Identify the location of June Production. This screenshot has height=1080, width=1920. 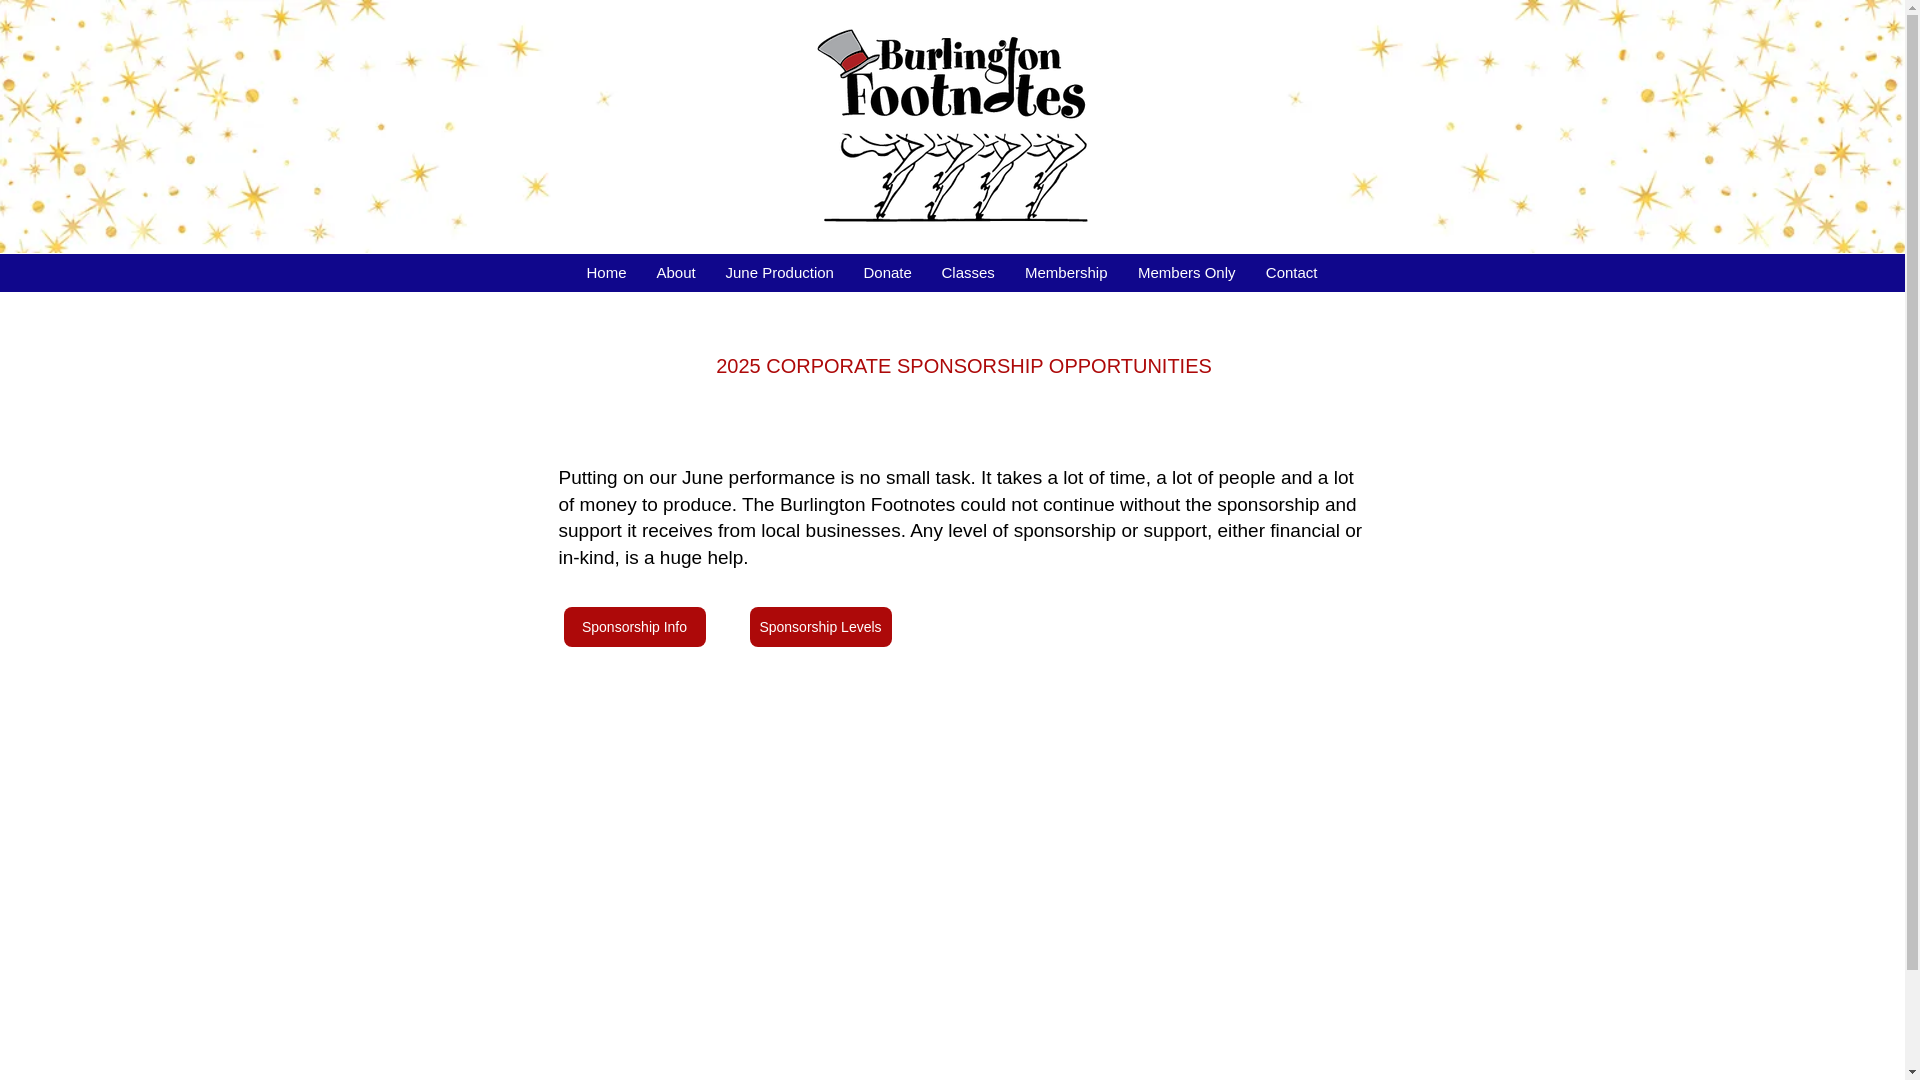
(779, 272).